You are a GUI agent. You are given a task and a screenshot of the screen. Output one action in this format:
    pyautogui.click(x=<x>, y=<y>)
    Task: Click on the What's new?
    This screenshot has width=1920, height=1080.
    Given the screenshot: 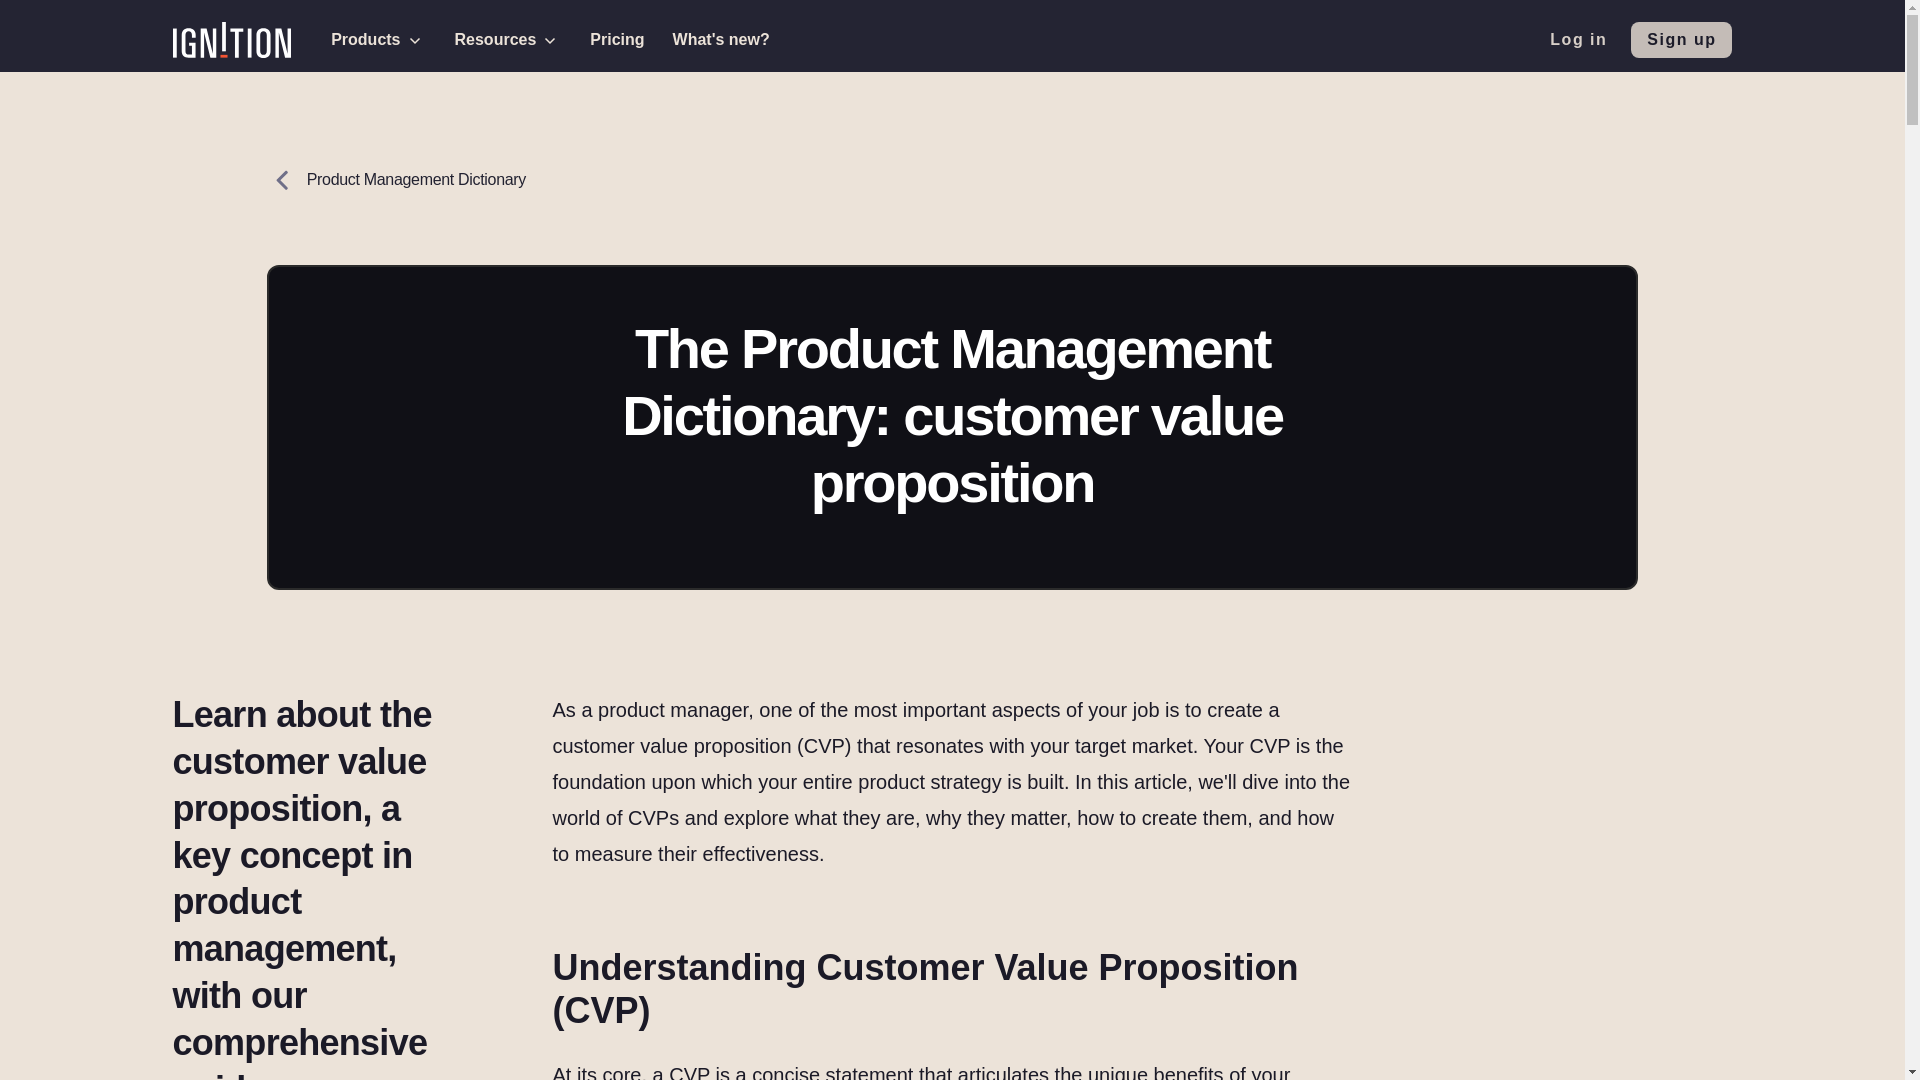 What is the action you would take?
    pyautogui.click(x=720, y=40)
    